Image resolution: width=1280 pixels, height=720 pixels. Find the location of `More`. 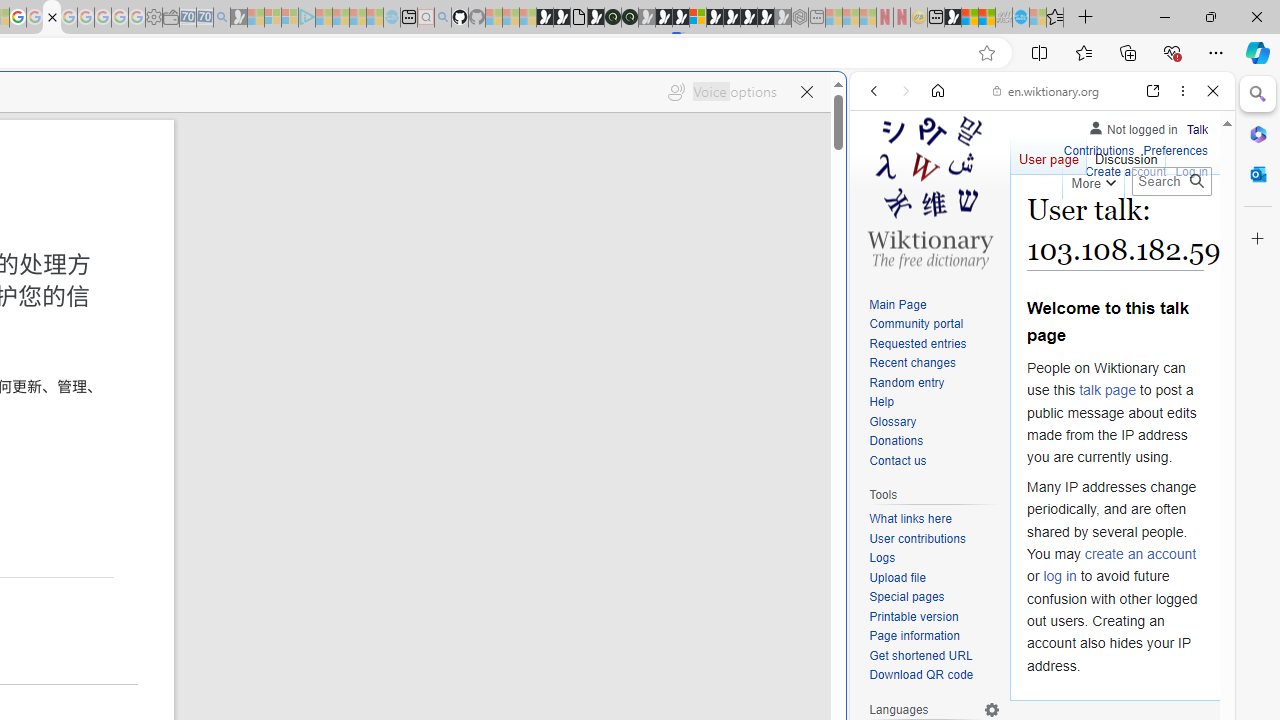

More is located at coordinates (1092, 180).